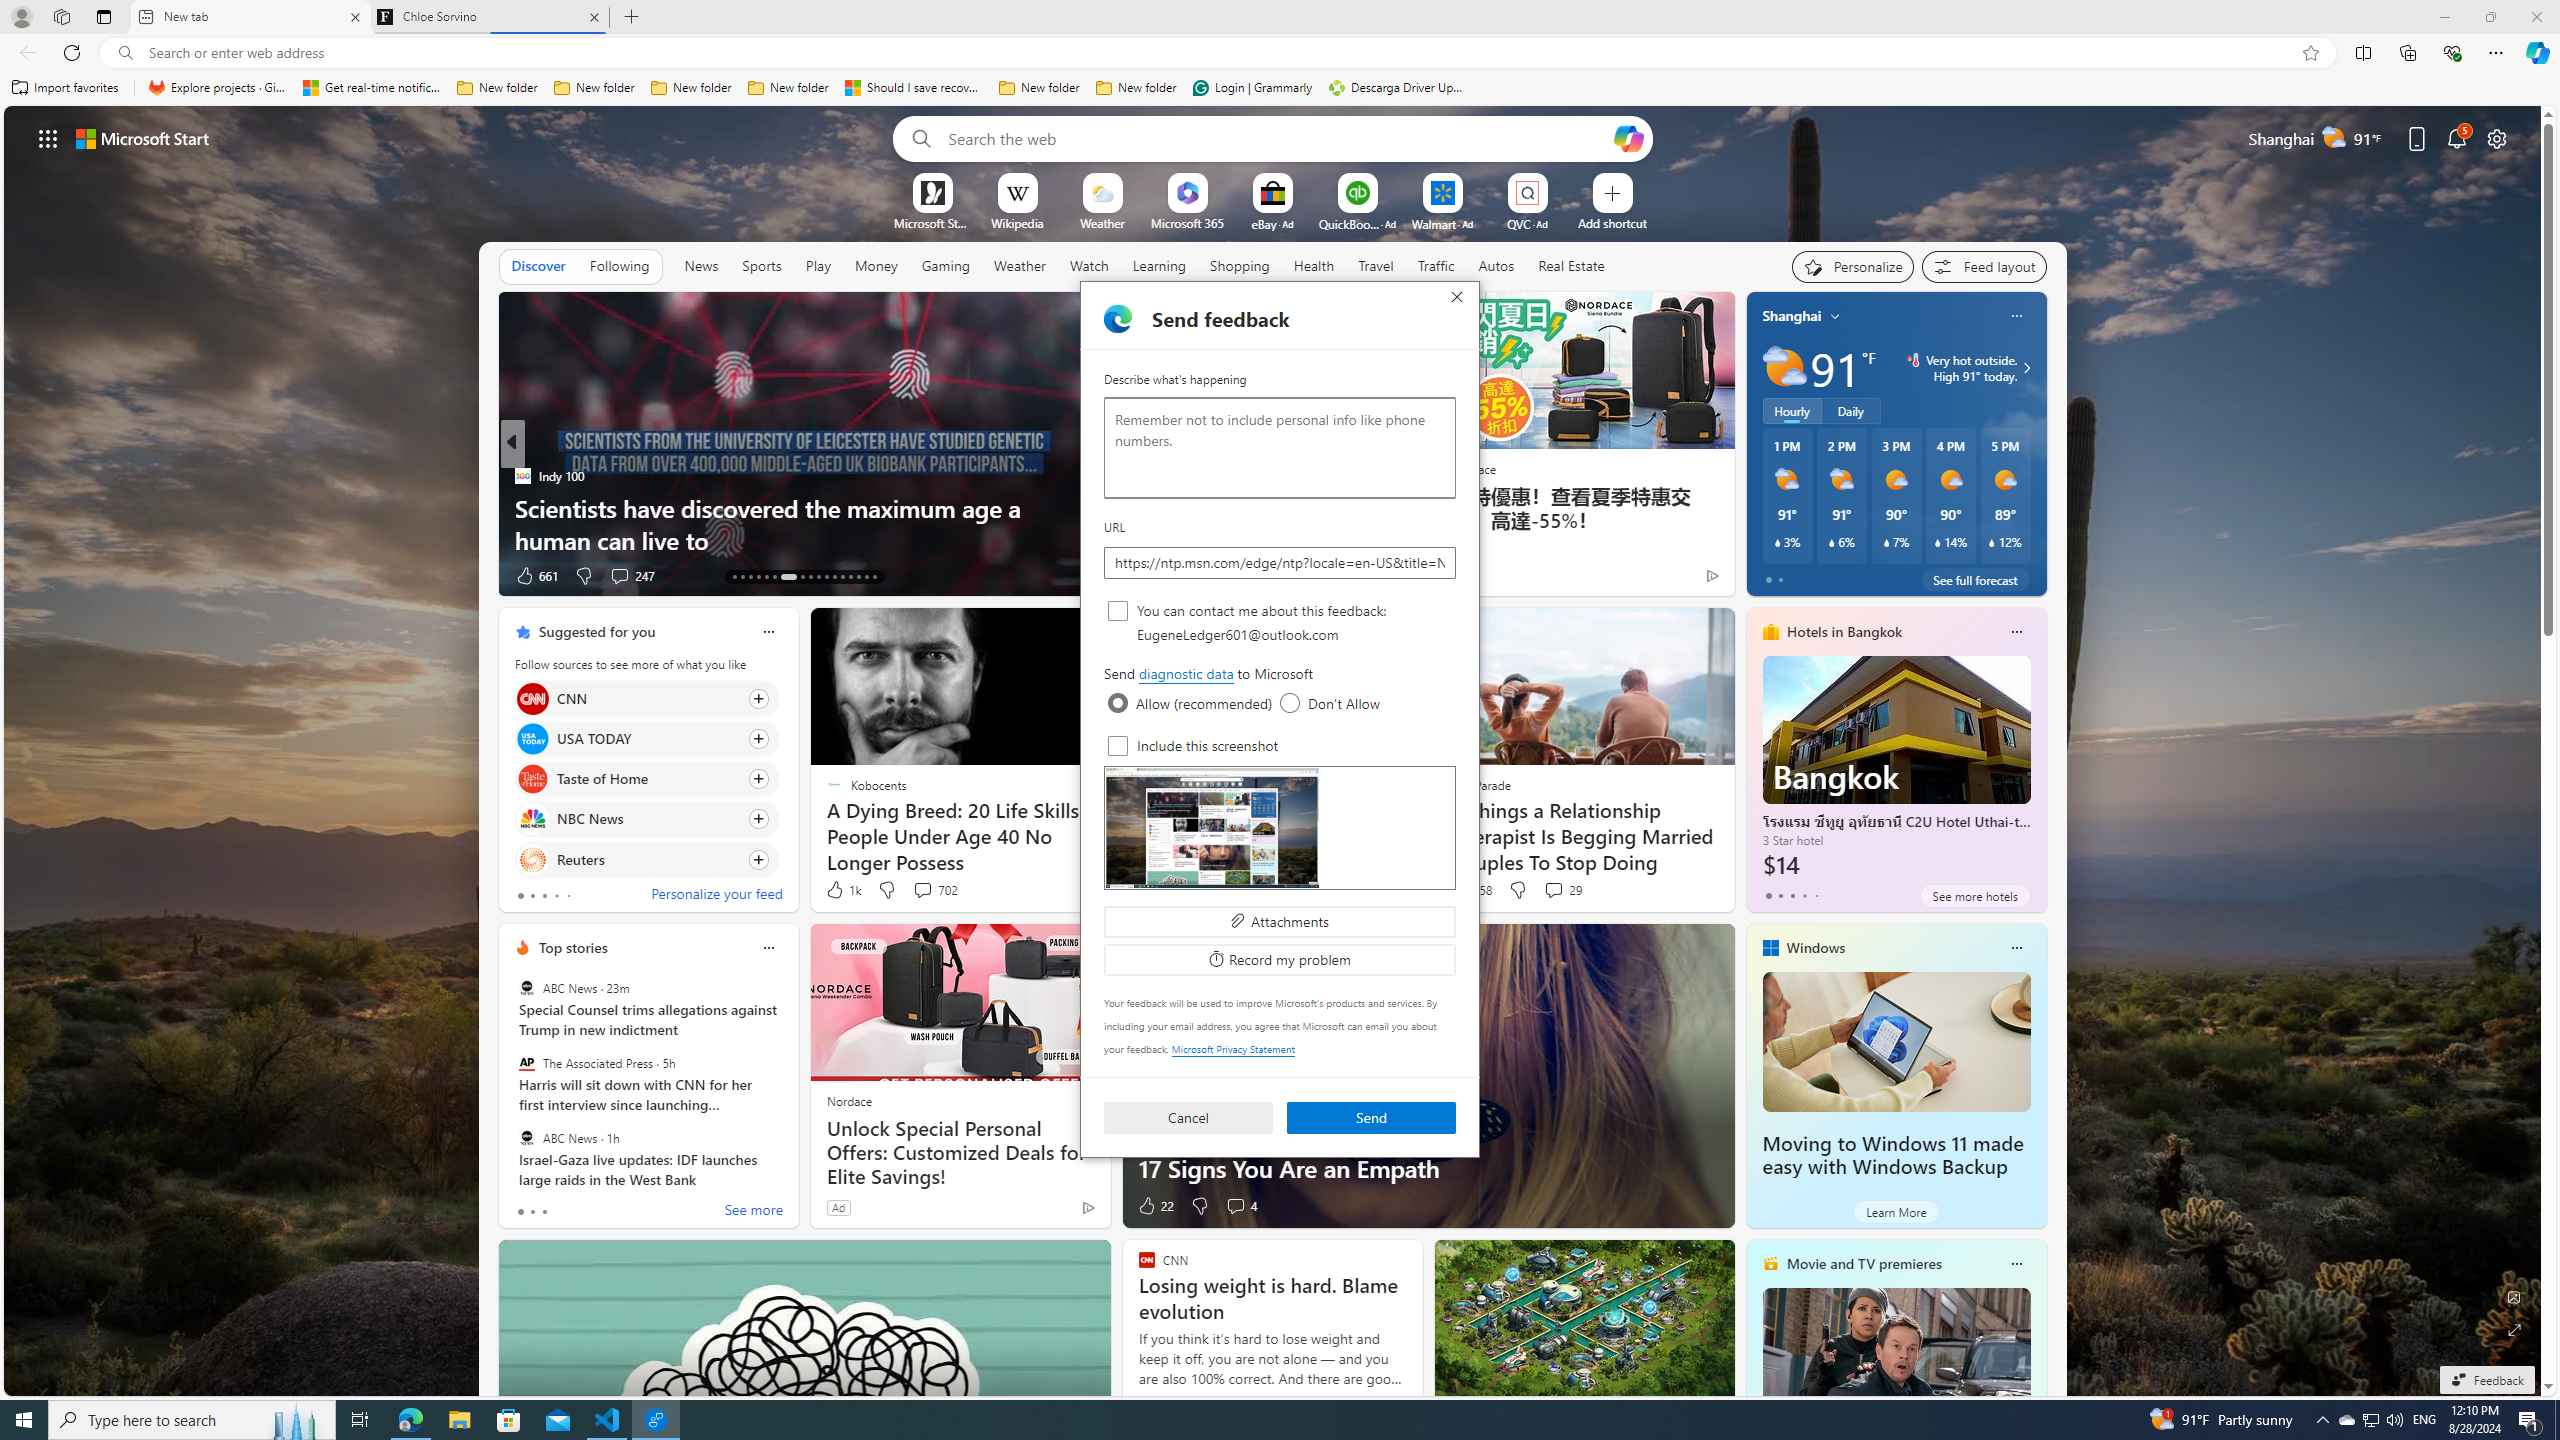  I want to click on Partly sunny, so click(1784, 368).